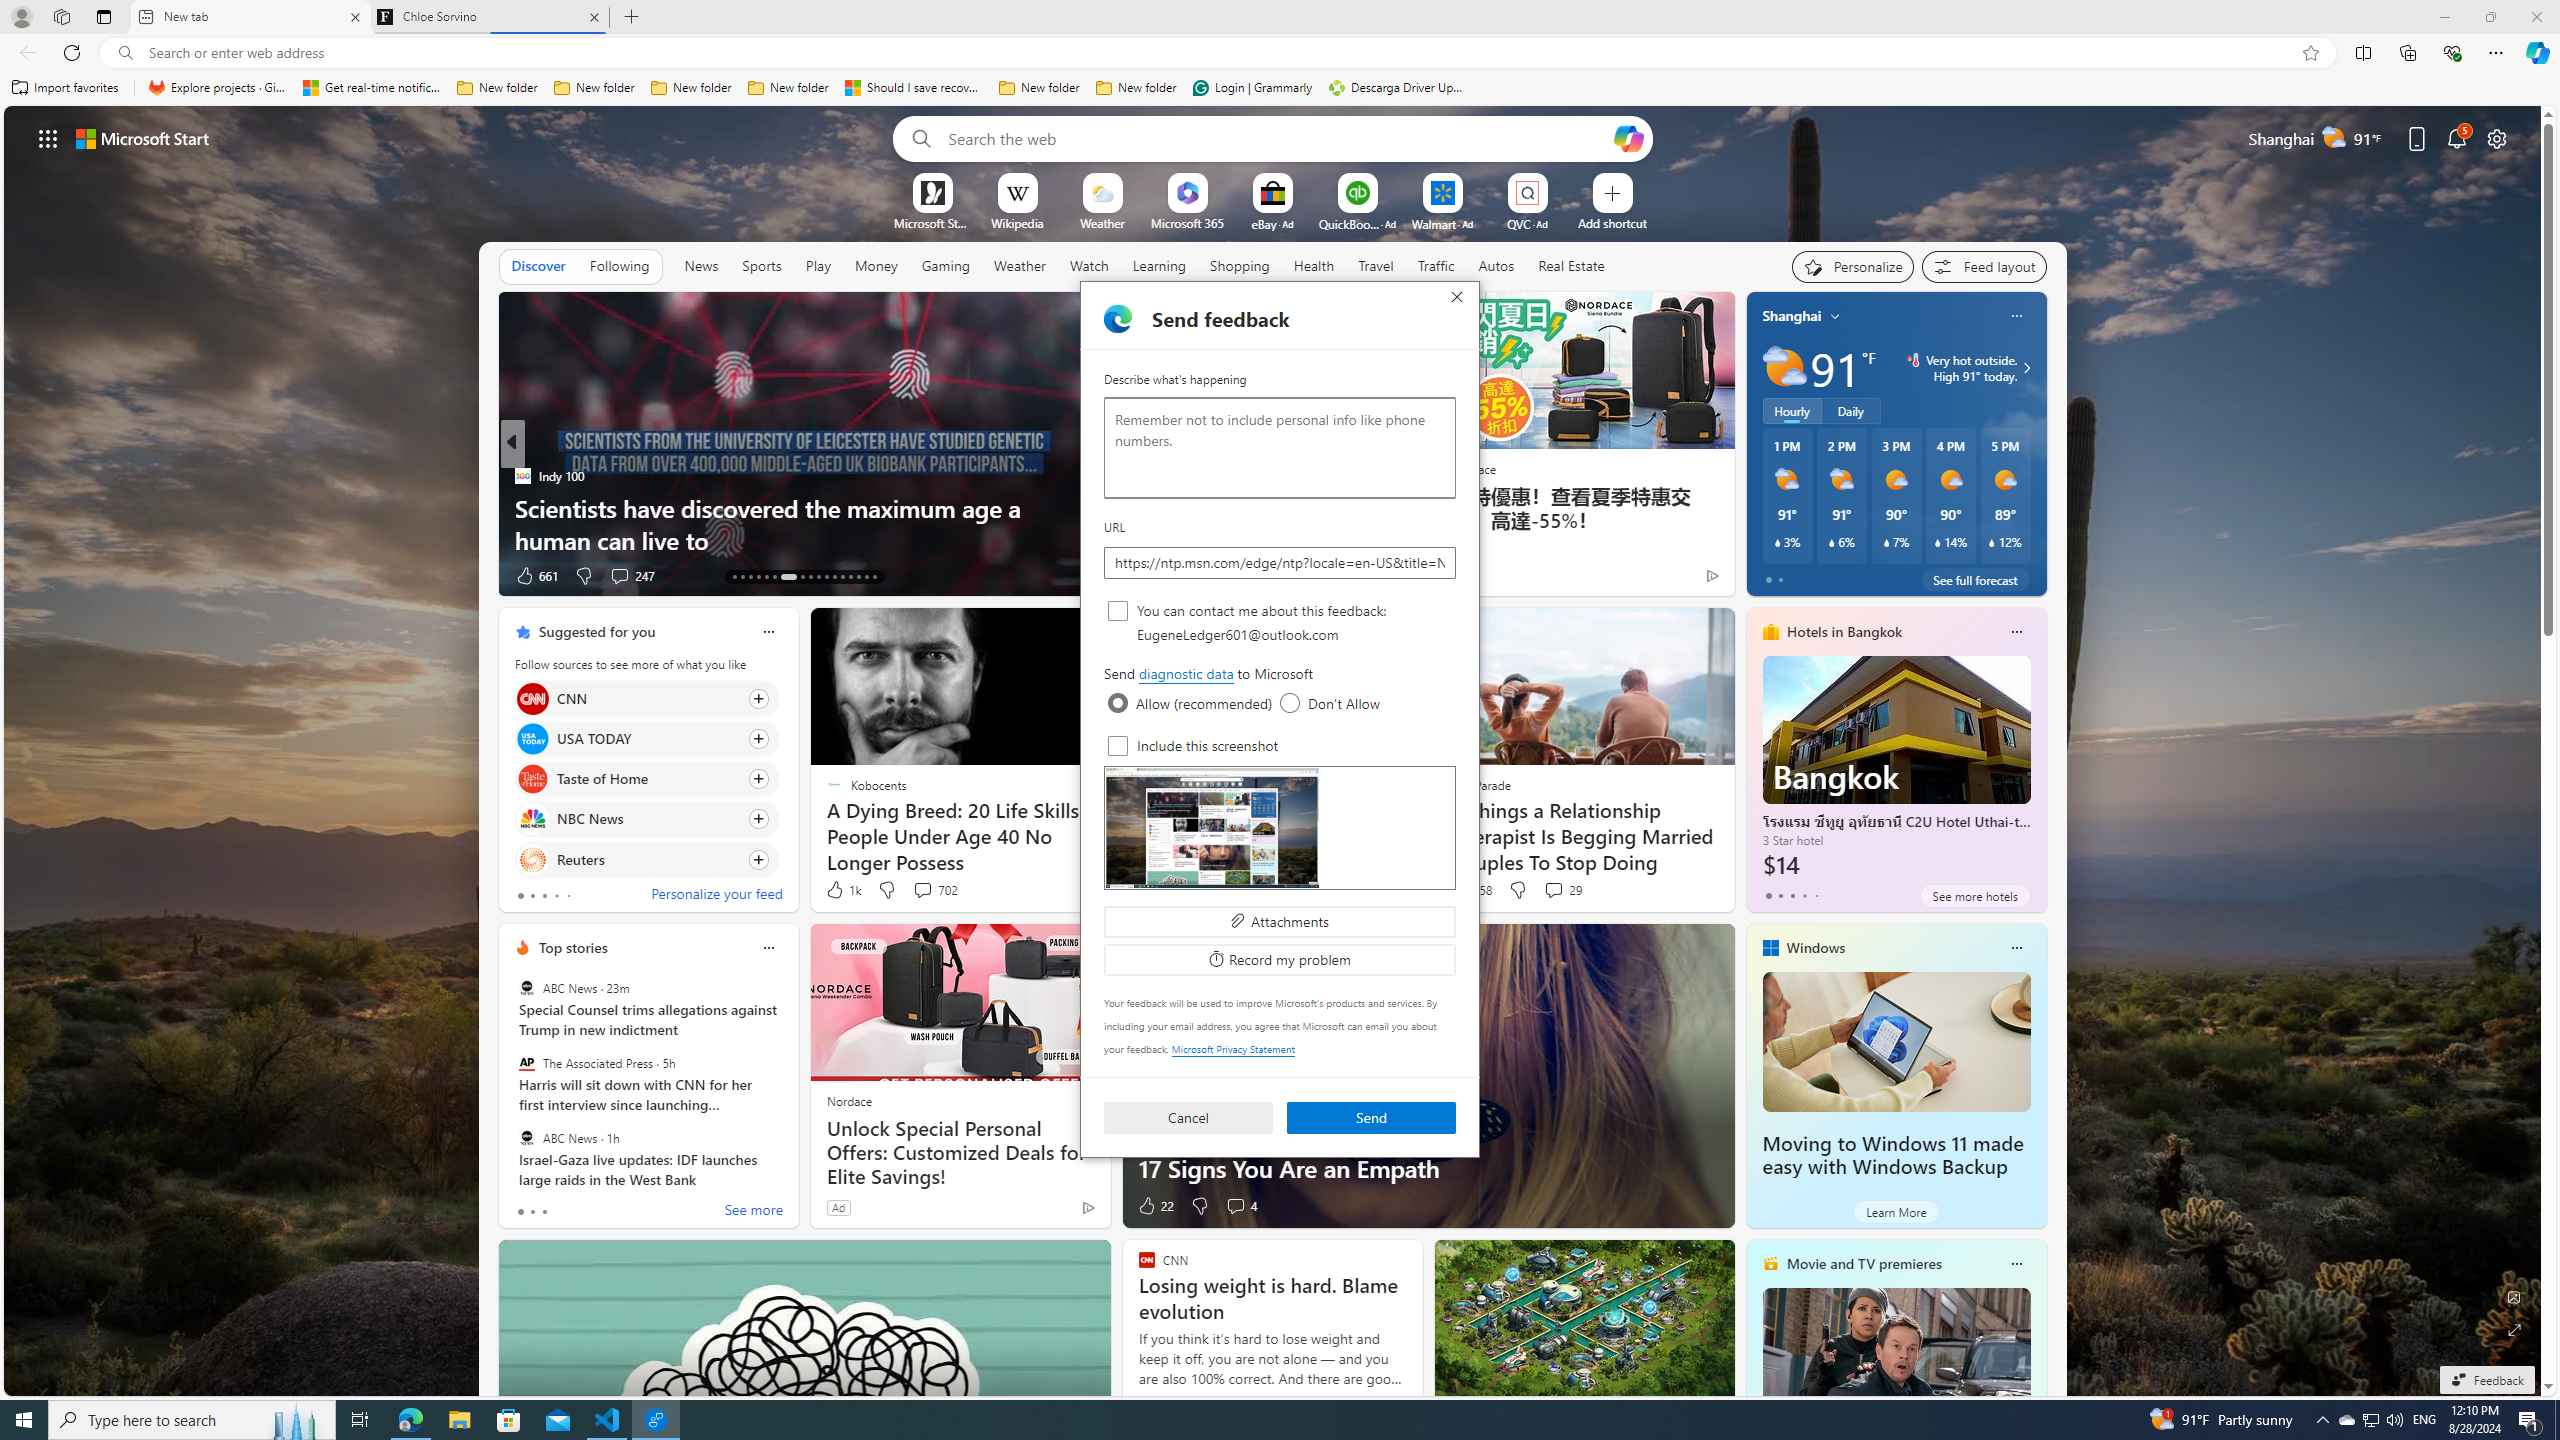  I want to click on Partly sunny, so click(1784, 368).